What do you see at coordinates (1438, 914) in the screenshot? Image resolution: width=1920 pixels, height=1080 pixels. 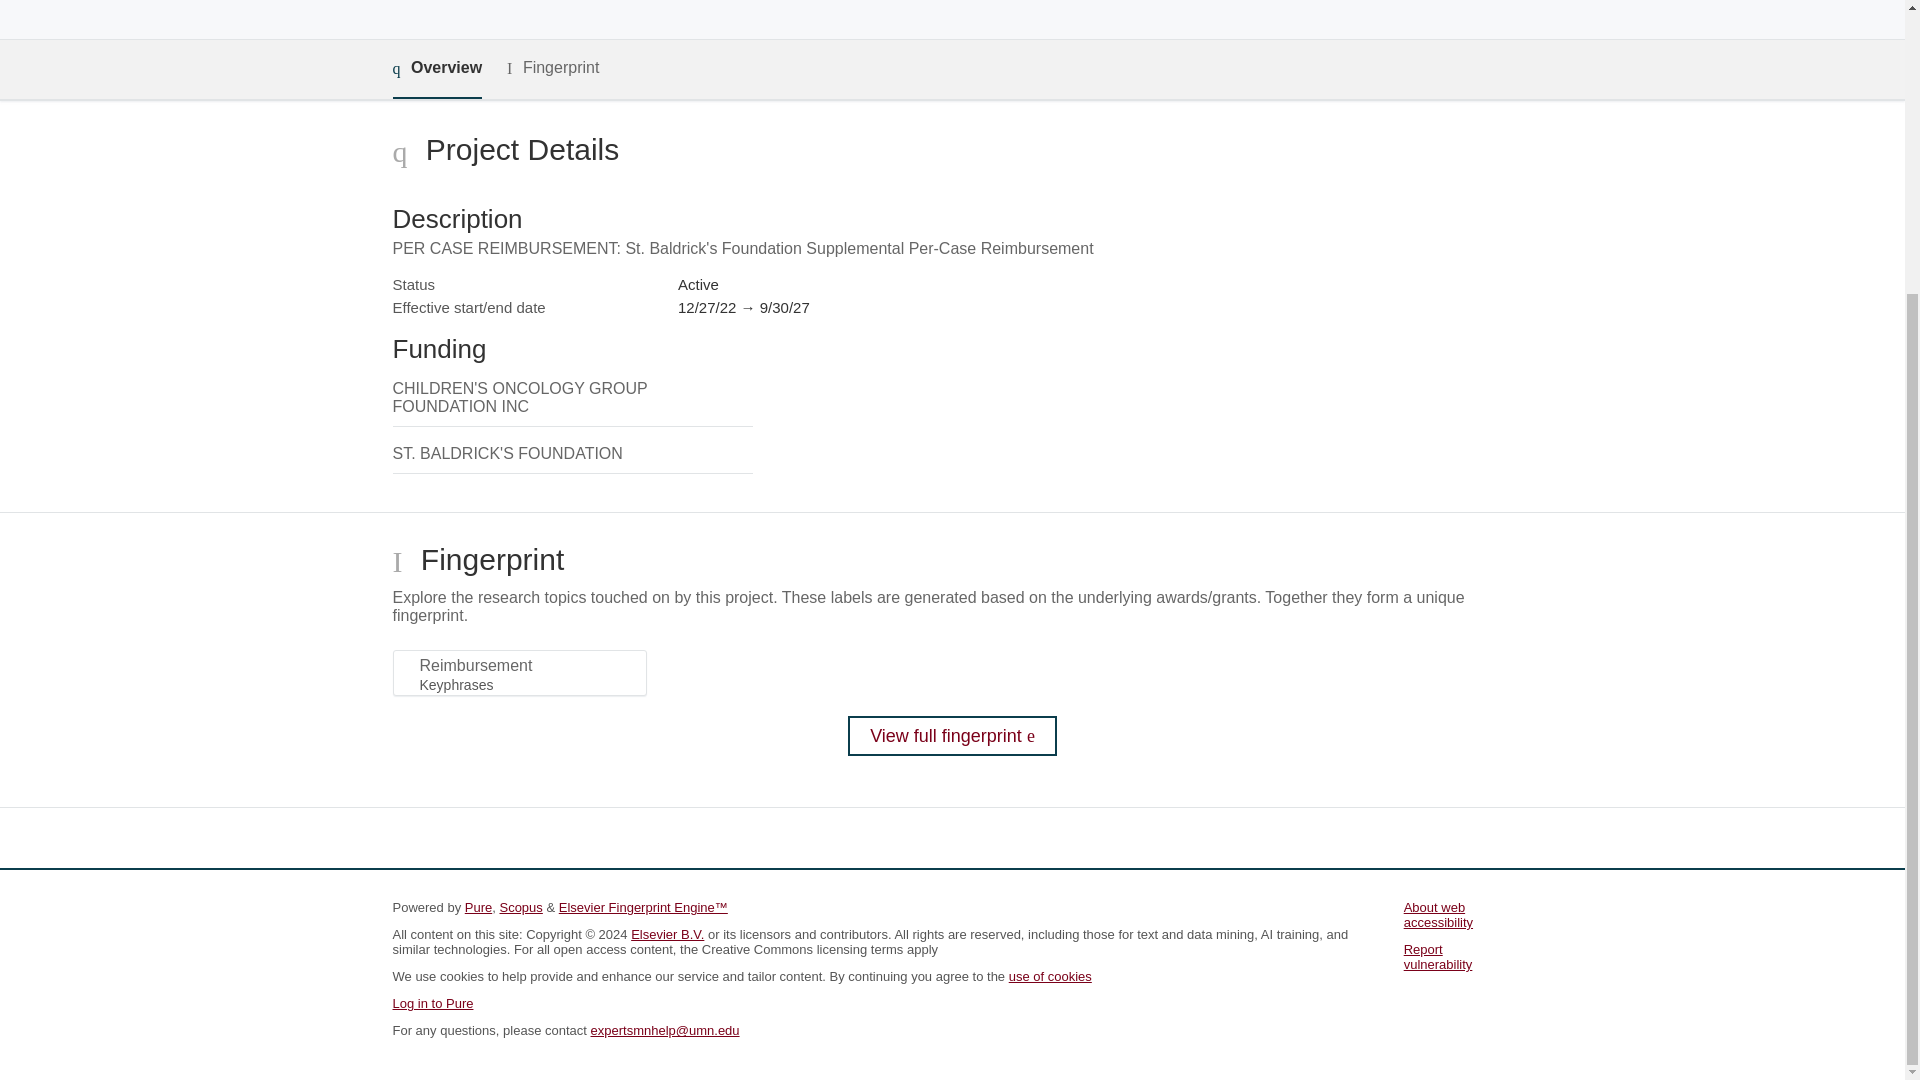 I see `About web accessibility` at bounding box center [1438, 914].